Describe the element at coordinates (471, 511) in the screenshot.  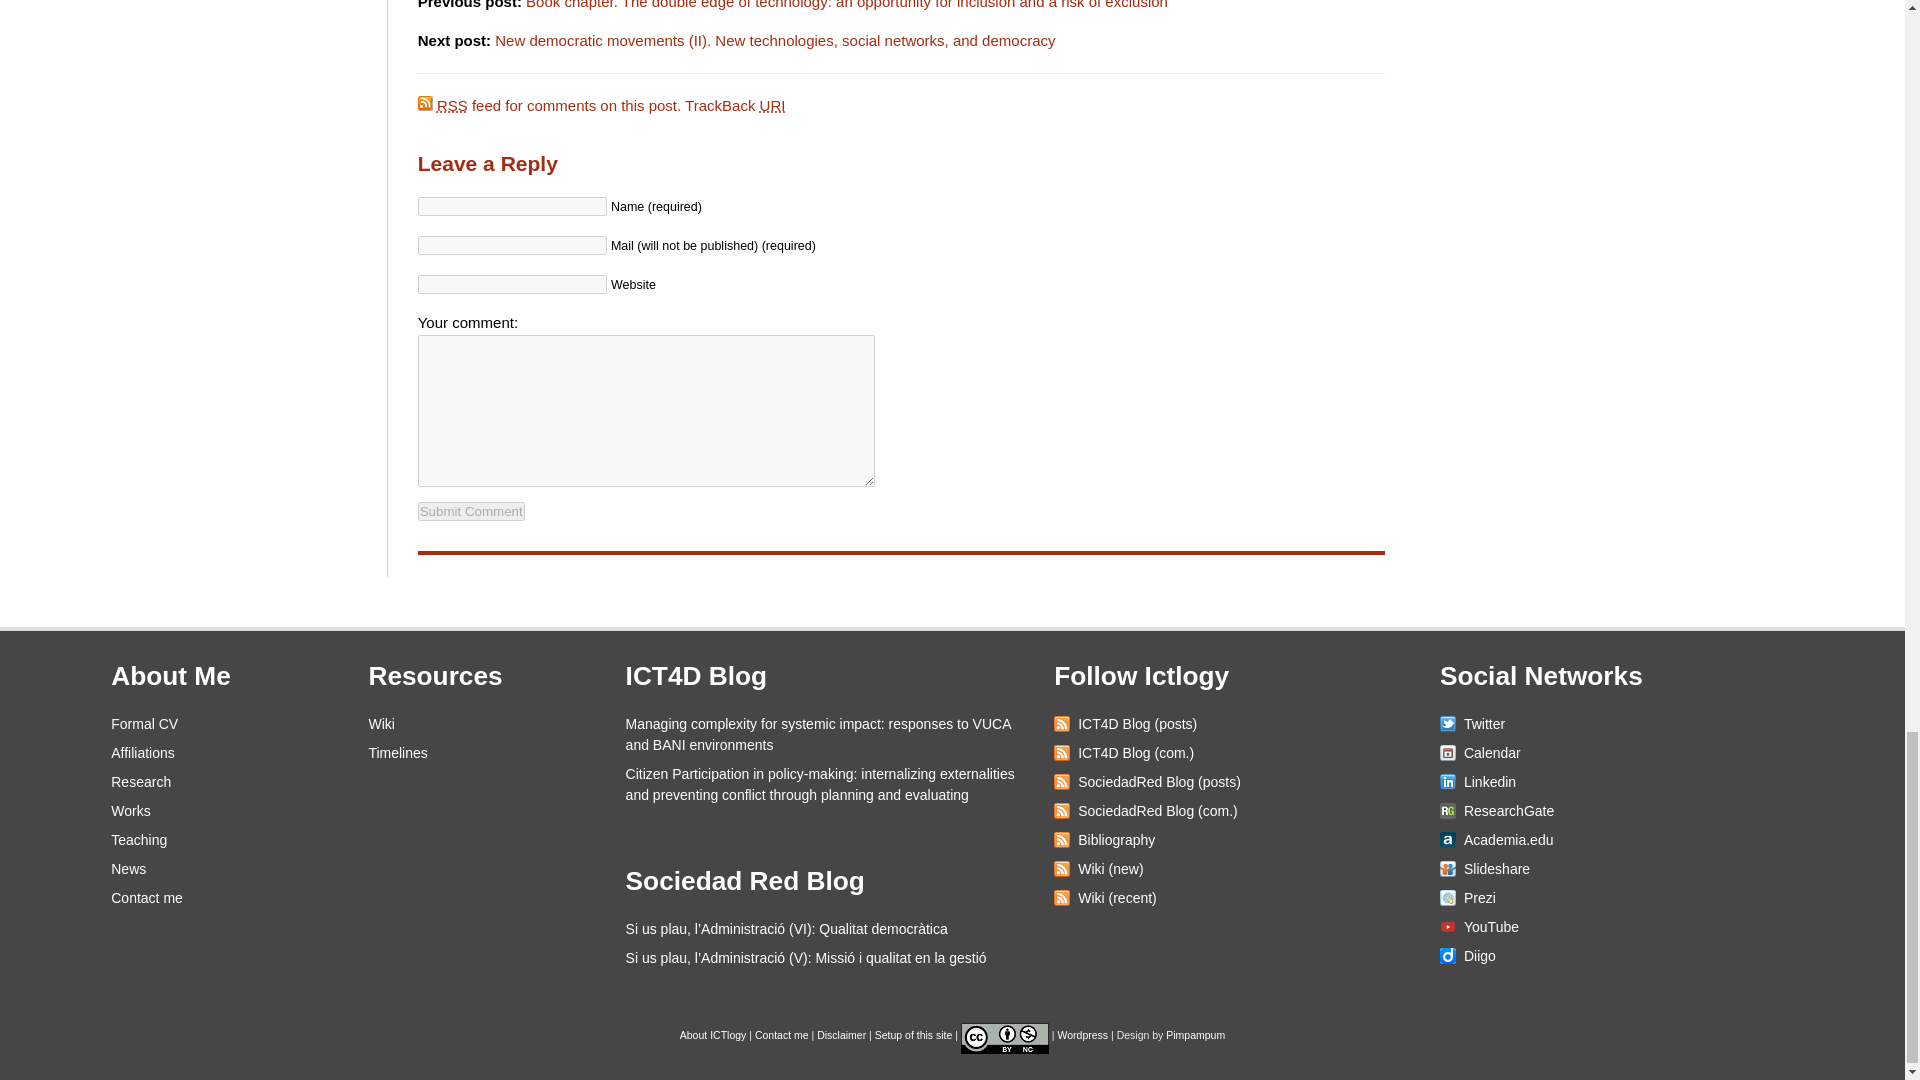
I see `Submit Comment` at that location.